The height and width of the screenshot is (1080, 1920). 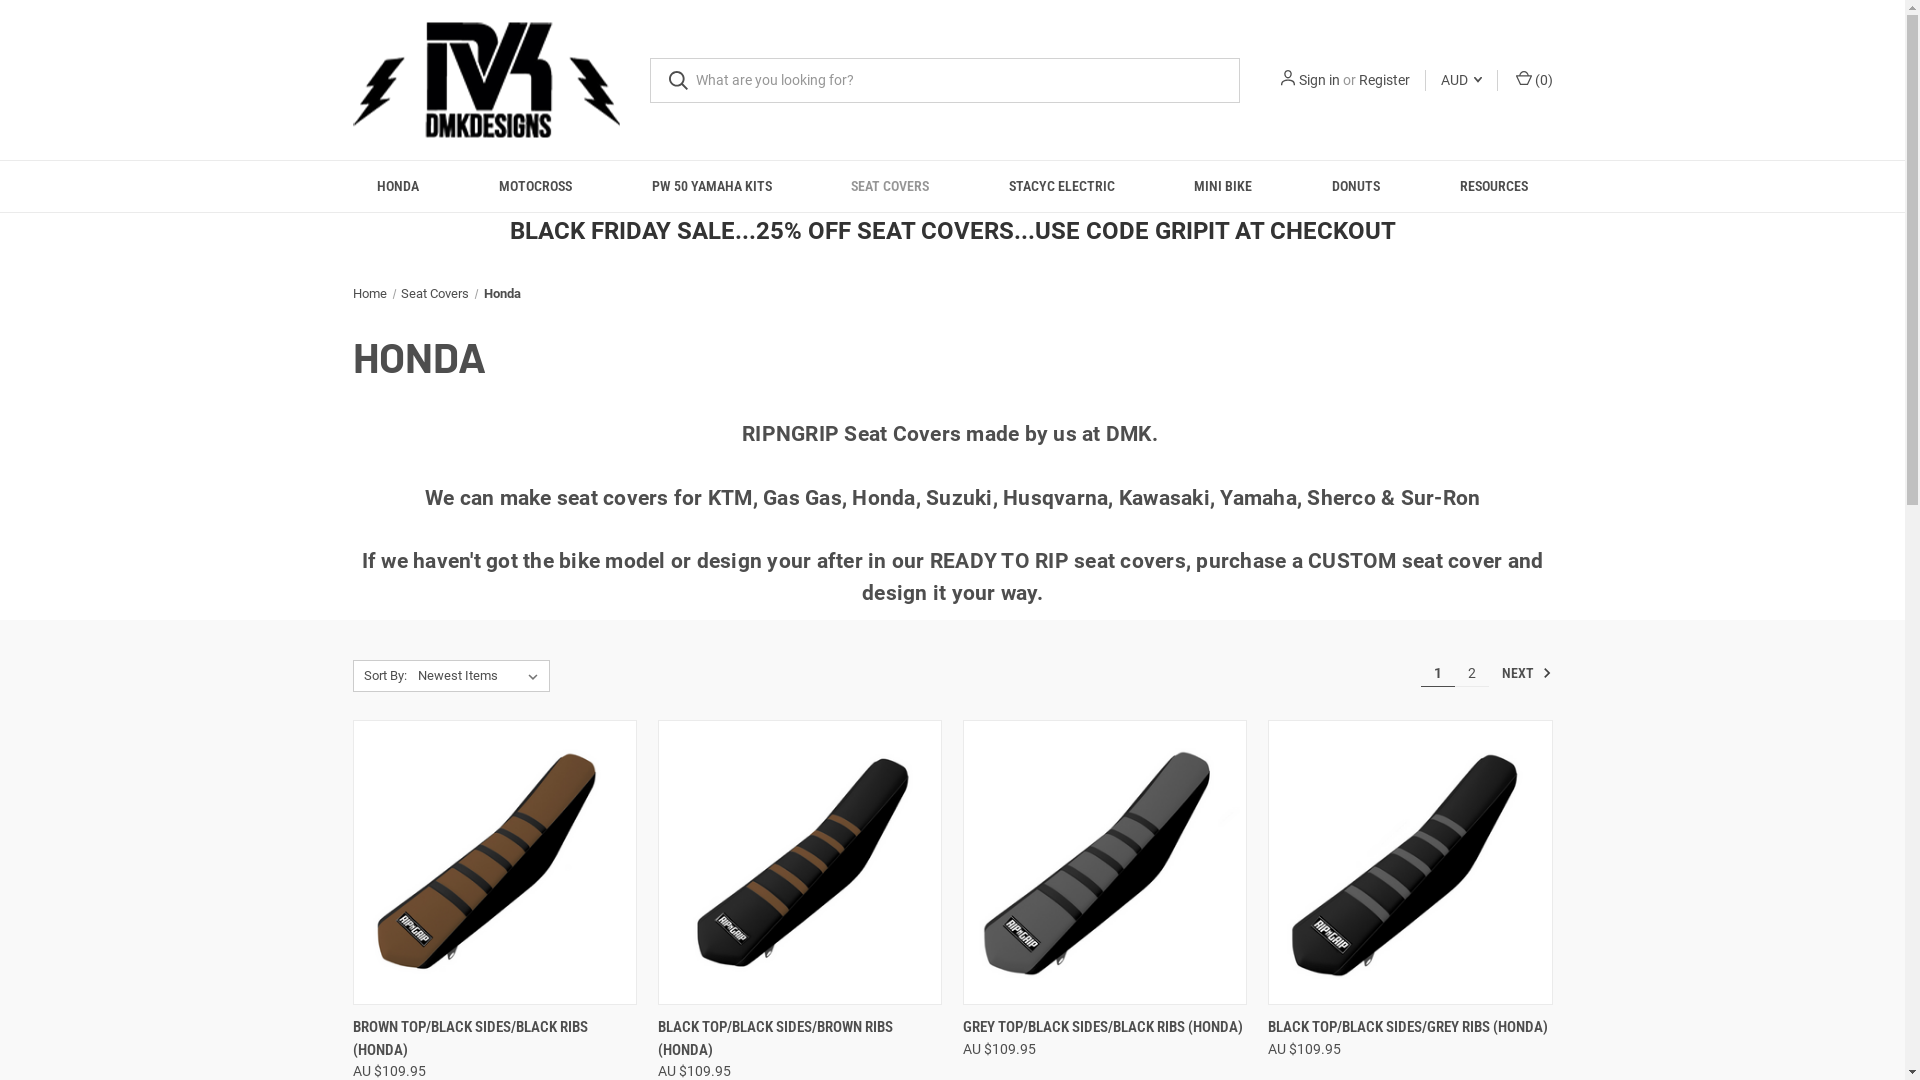 What do you see at coordinates (1103, 1028) in the screenshot?
I see `GREY TOP/BLACK SIDES/BLACK RIBS (HONDA)` at bounding box center [1103, 1028].